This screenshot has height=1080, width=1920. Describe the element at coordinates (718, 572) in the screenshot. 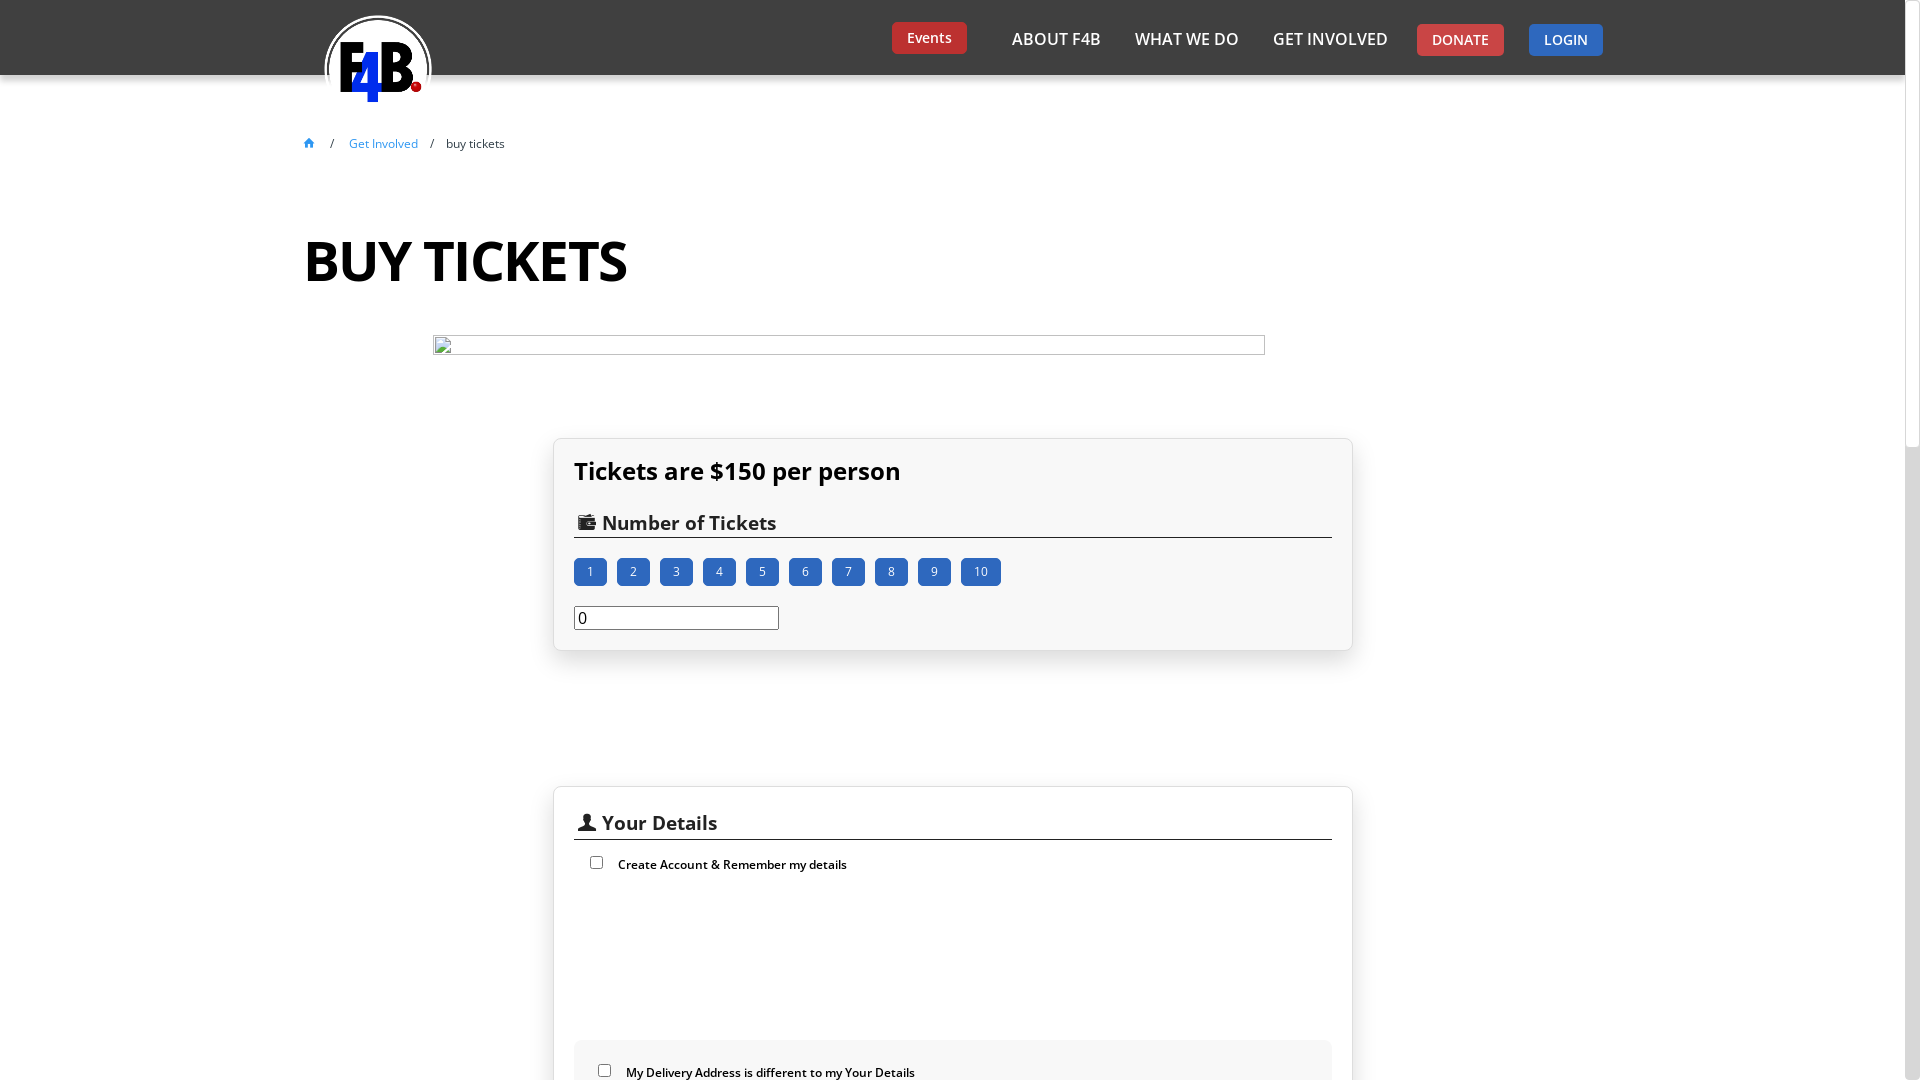

I see `4` at that location.